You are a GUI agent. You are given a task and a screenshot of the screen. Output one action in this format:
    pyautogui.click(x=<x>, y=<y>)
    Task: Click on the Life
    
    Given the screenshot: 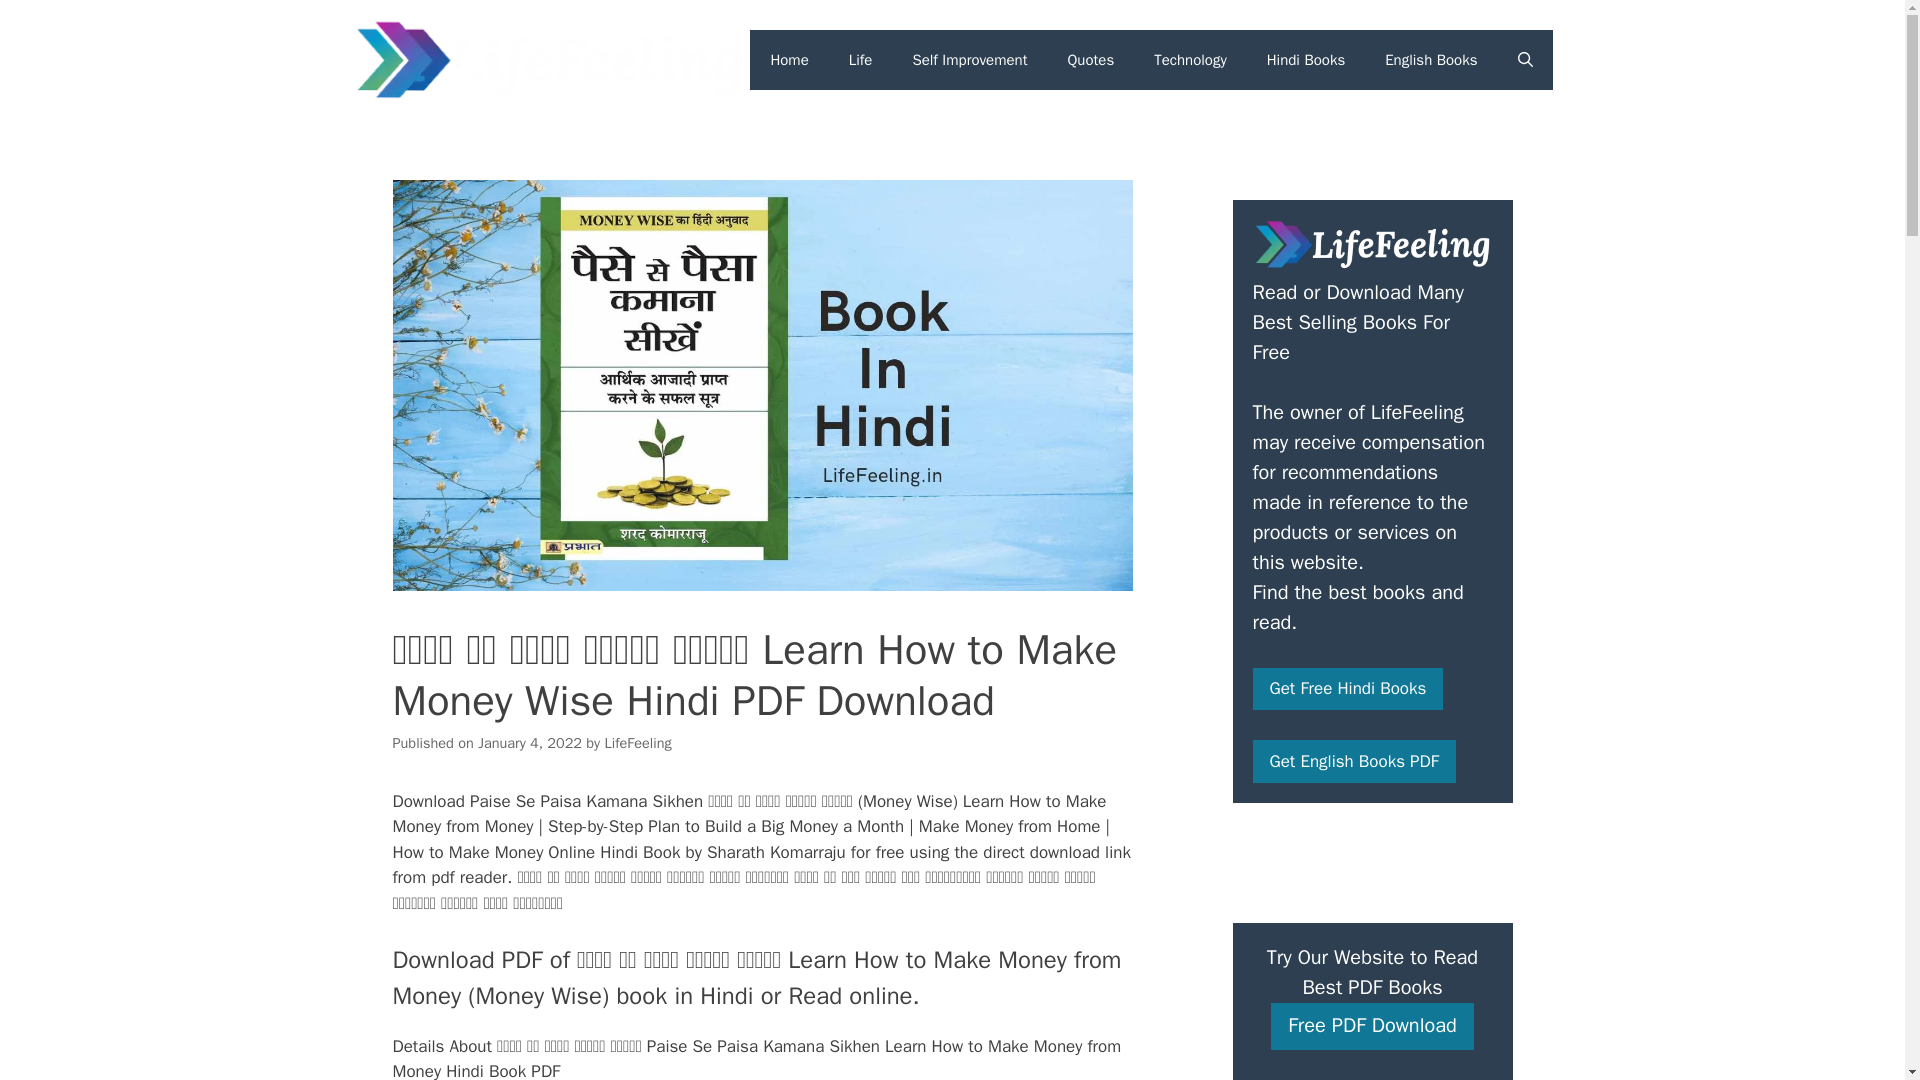 What is the action you would take?
    pyautogui.click(x=860, y=60)
    